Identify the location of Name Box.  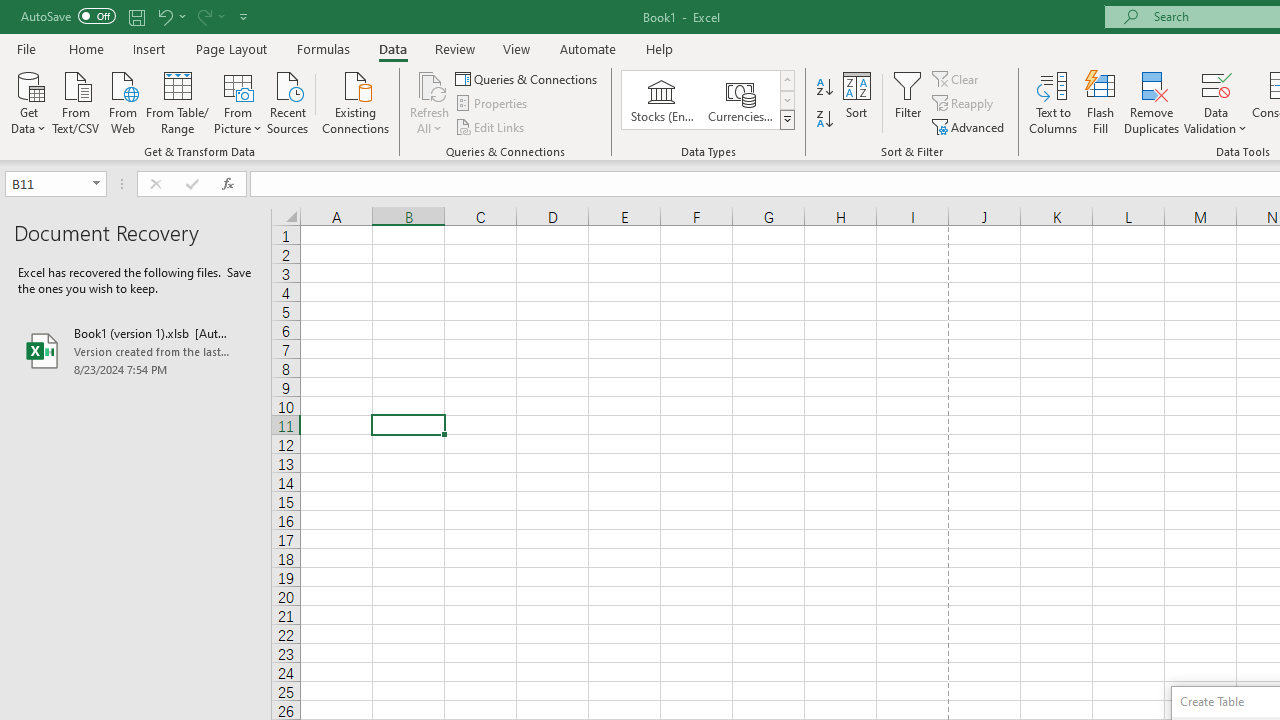
(56, 184).